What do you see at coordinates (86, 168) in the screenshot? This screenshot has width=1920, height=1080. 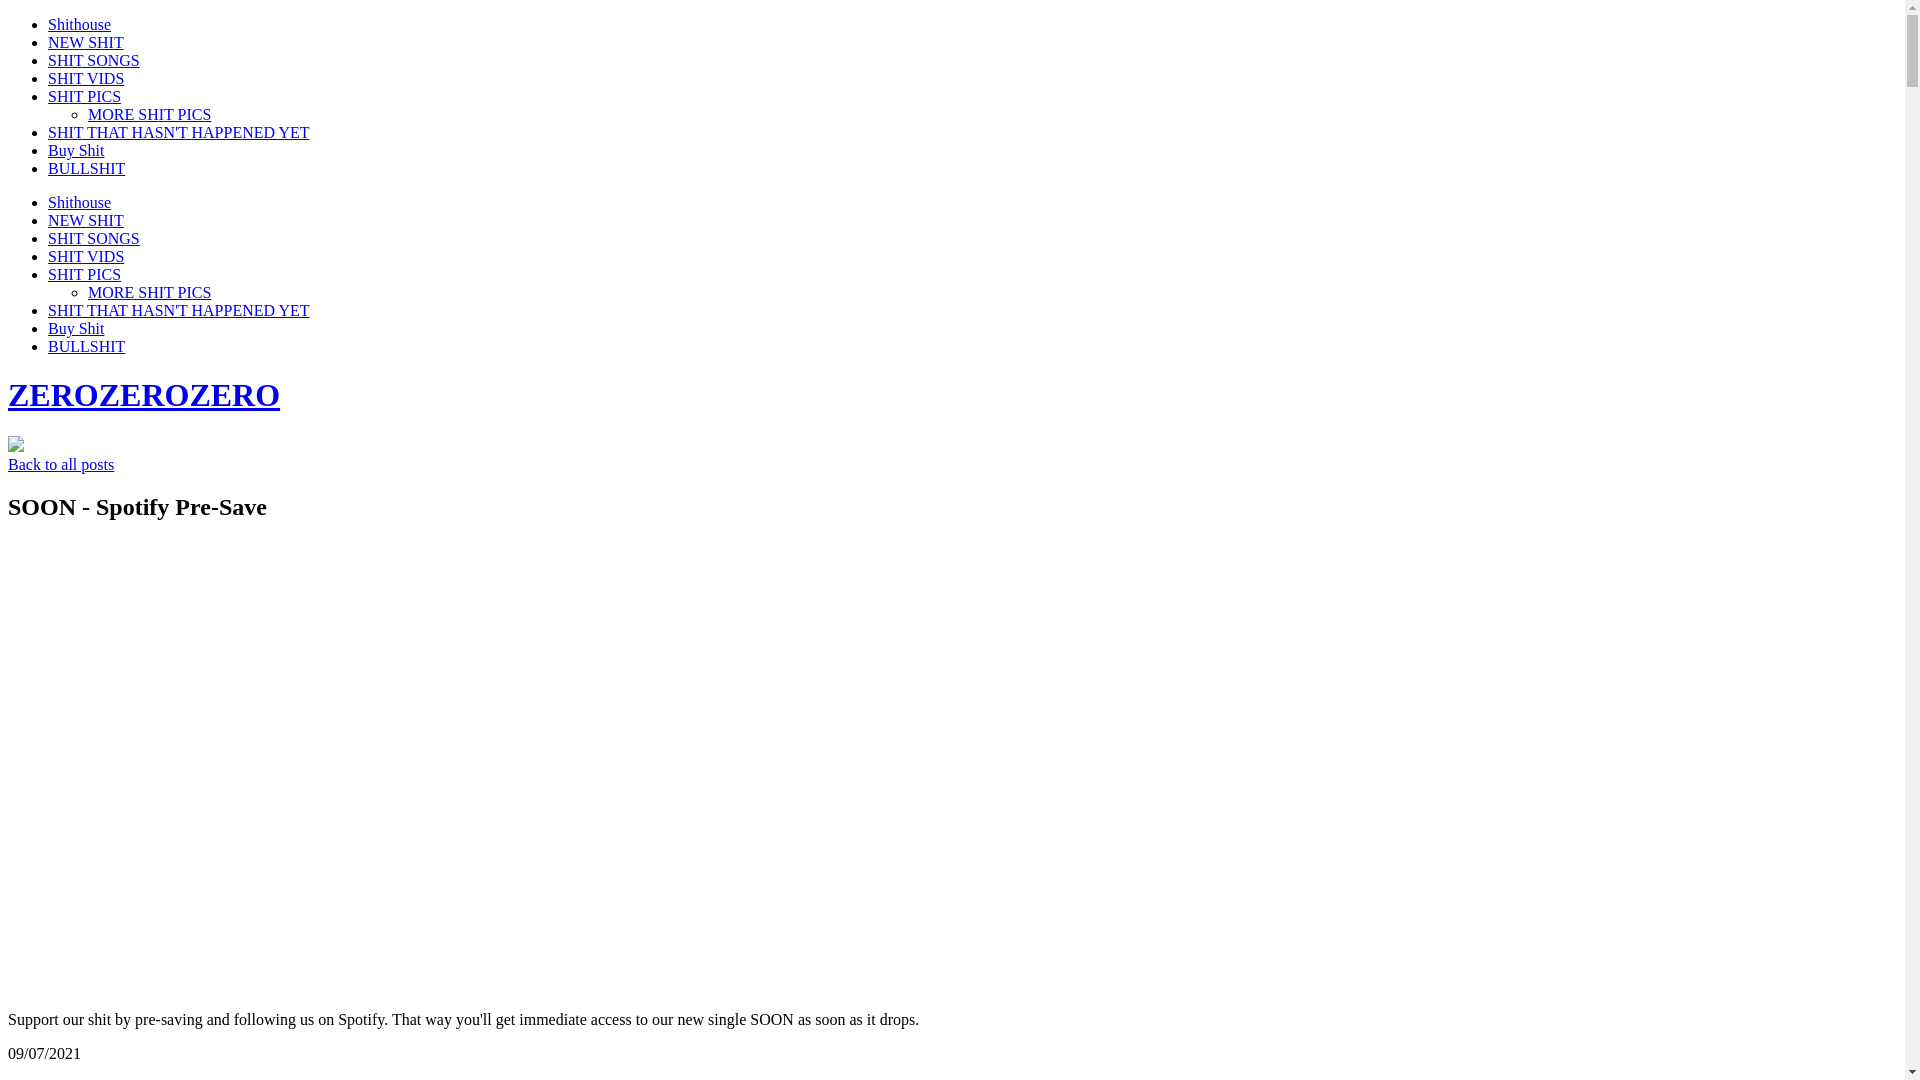 I see `BULLSHIT` at bounding box center [86, 168].